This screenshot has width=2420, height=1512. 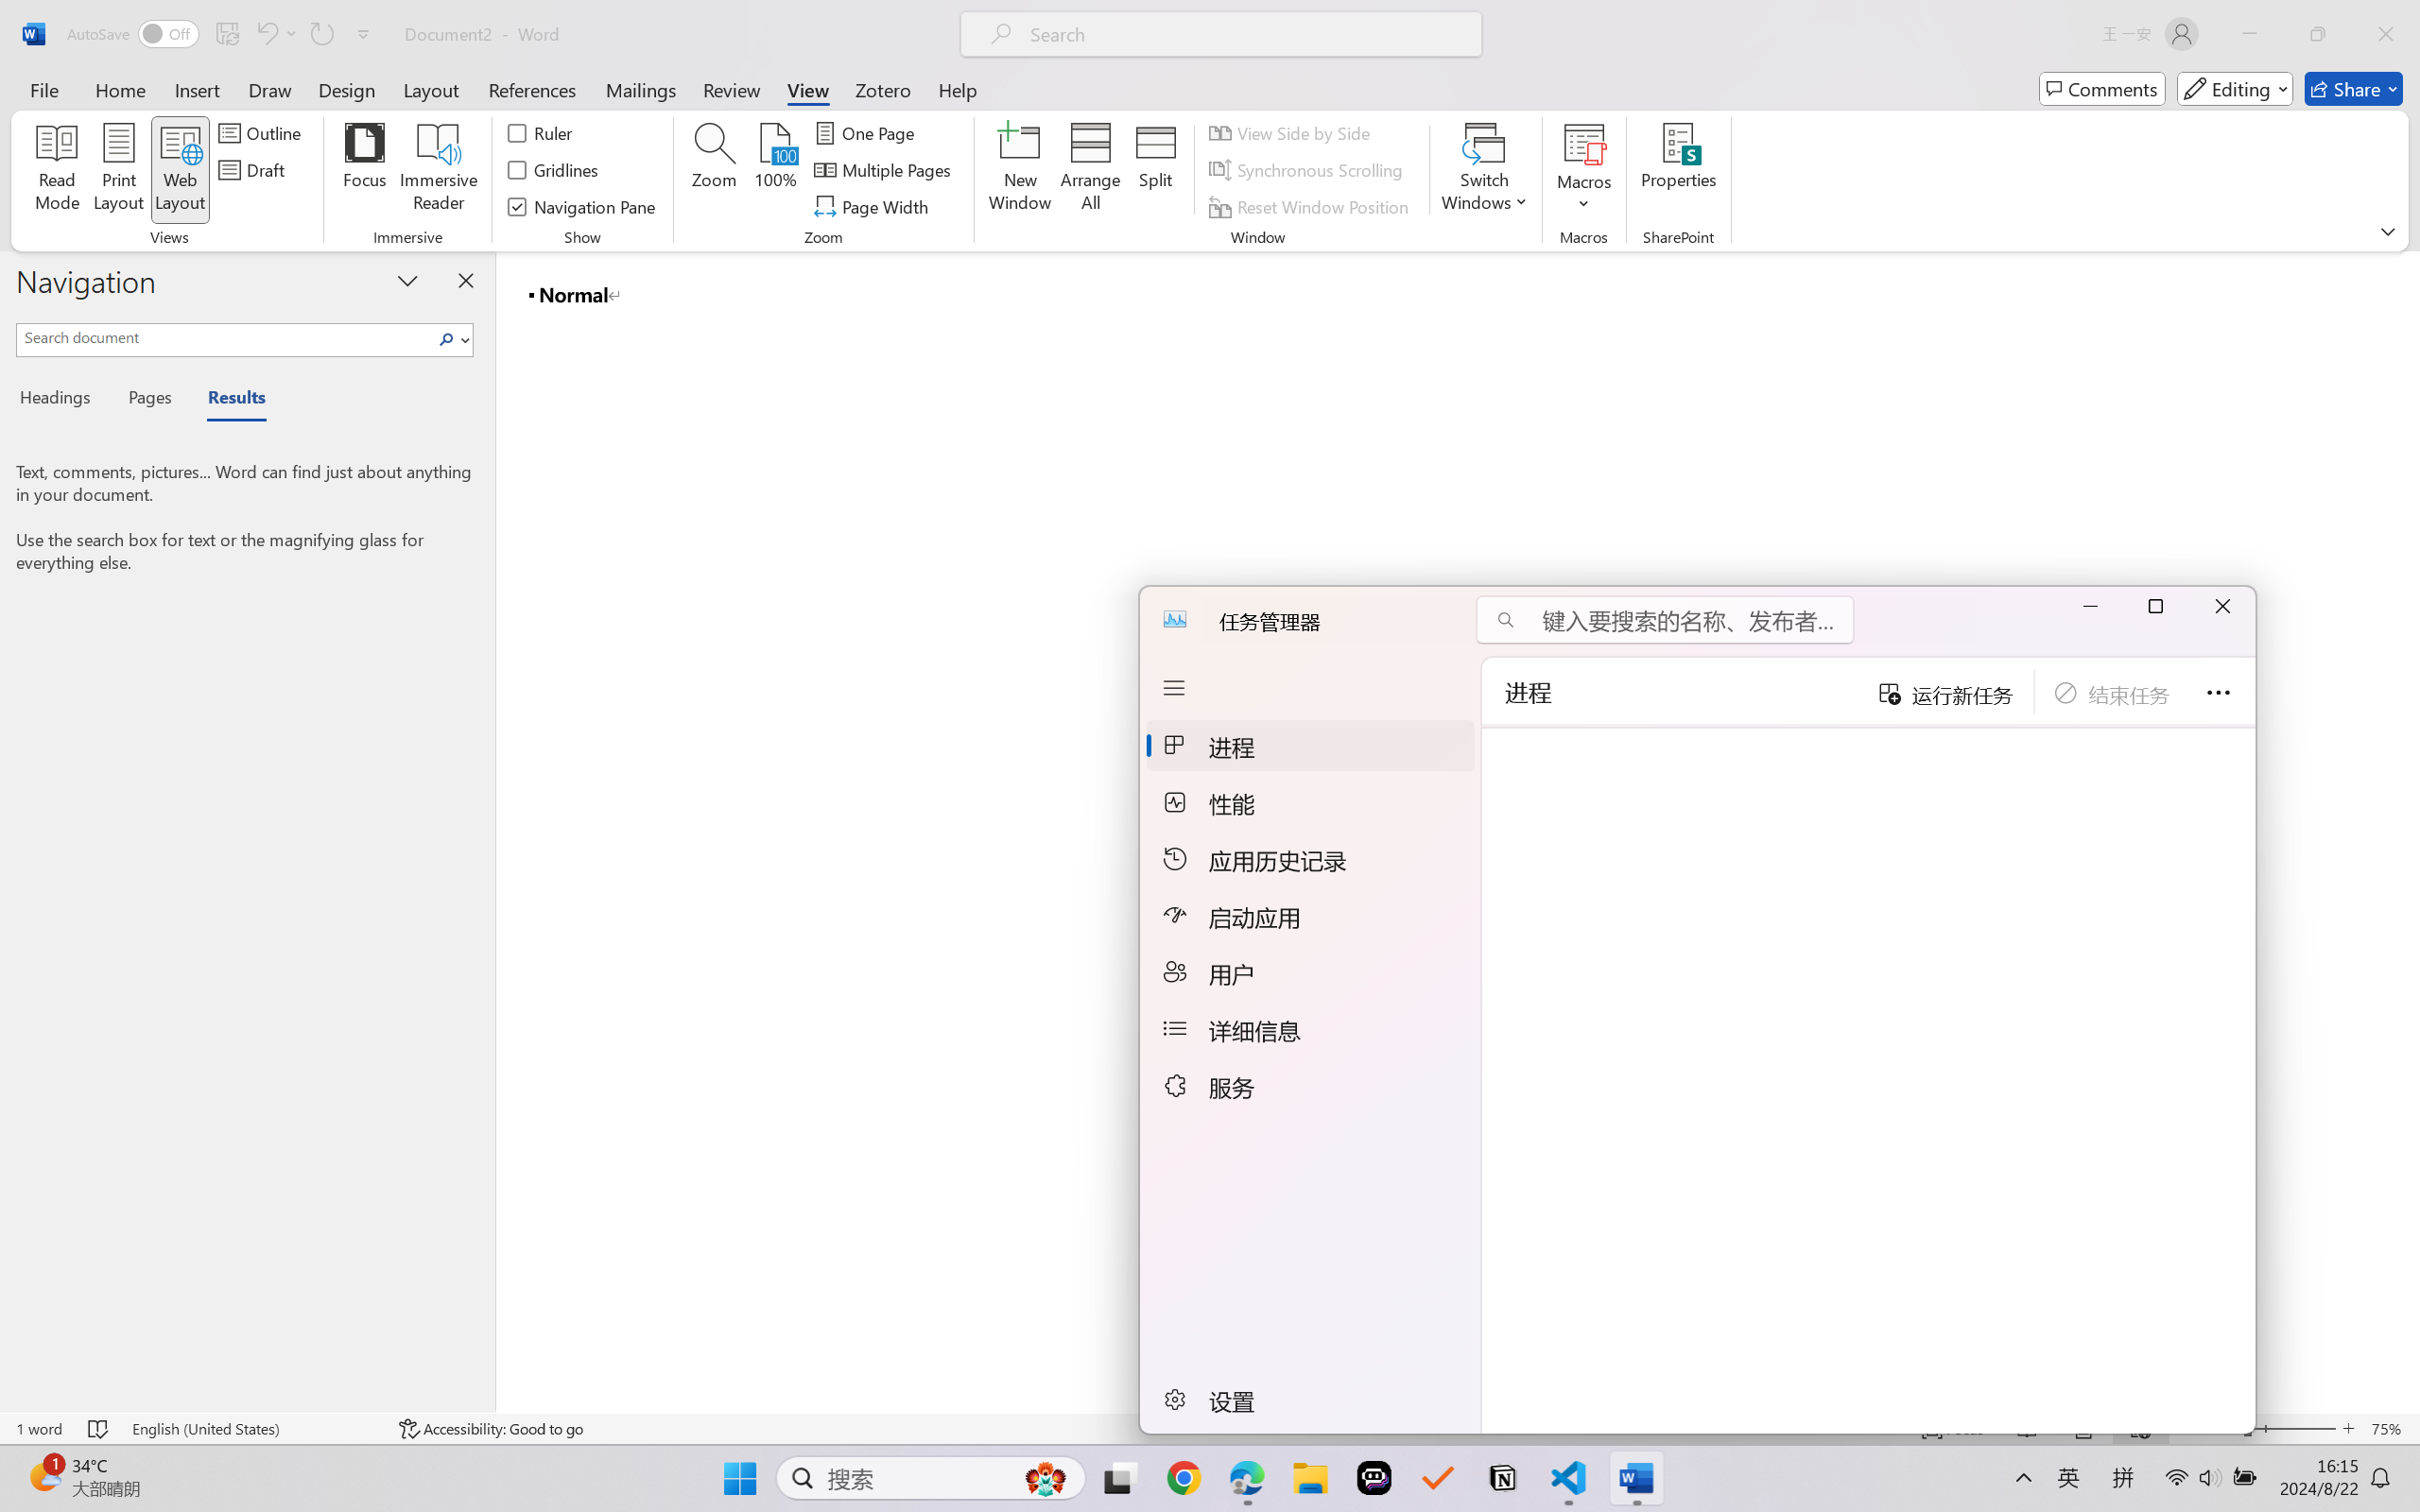 What do you see at coordinates (492, 1429) in the screenshot?
I see `Accessibility Checker Accessibility: Good to go` at bounding box center [492, 1429].